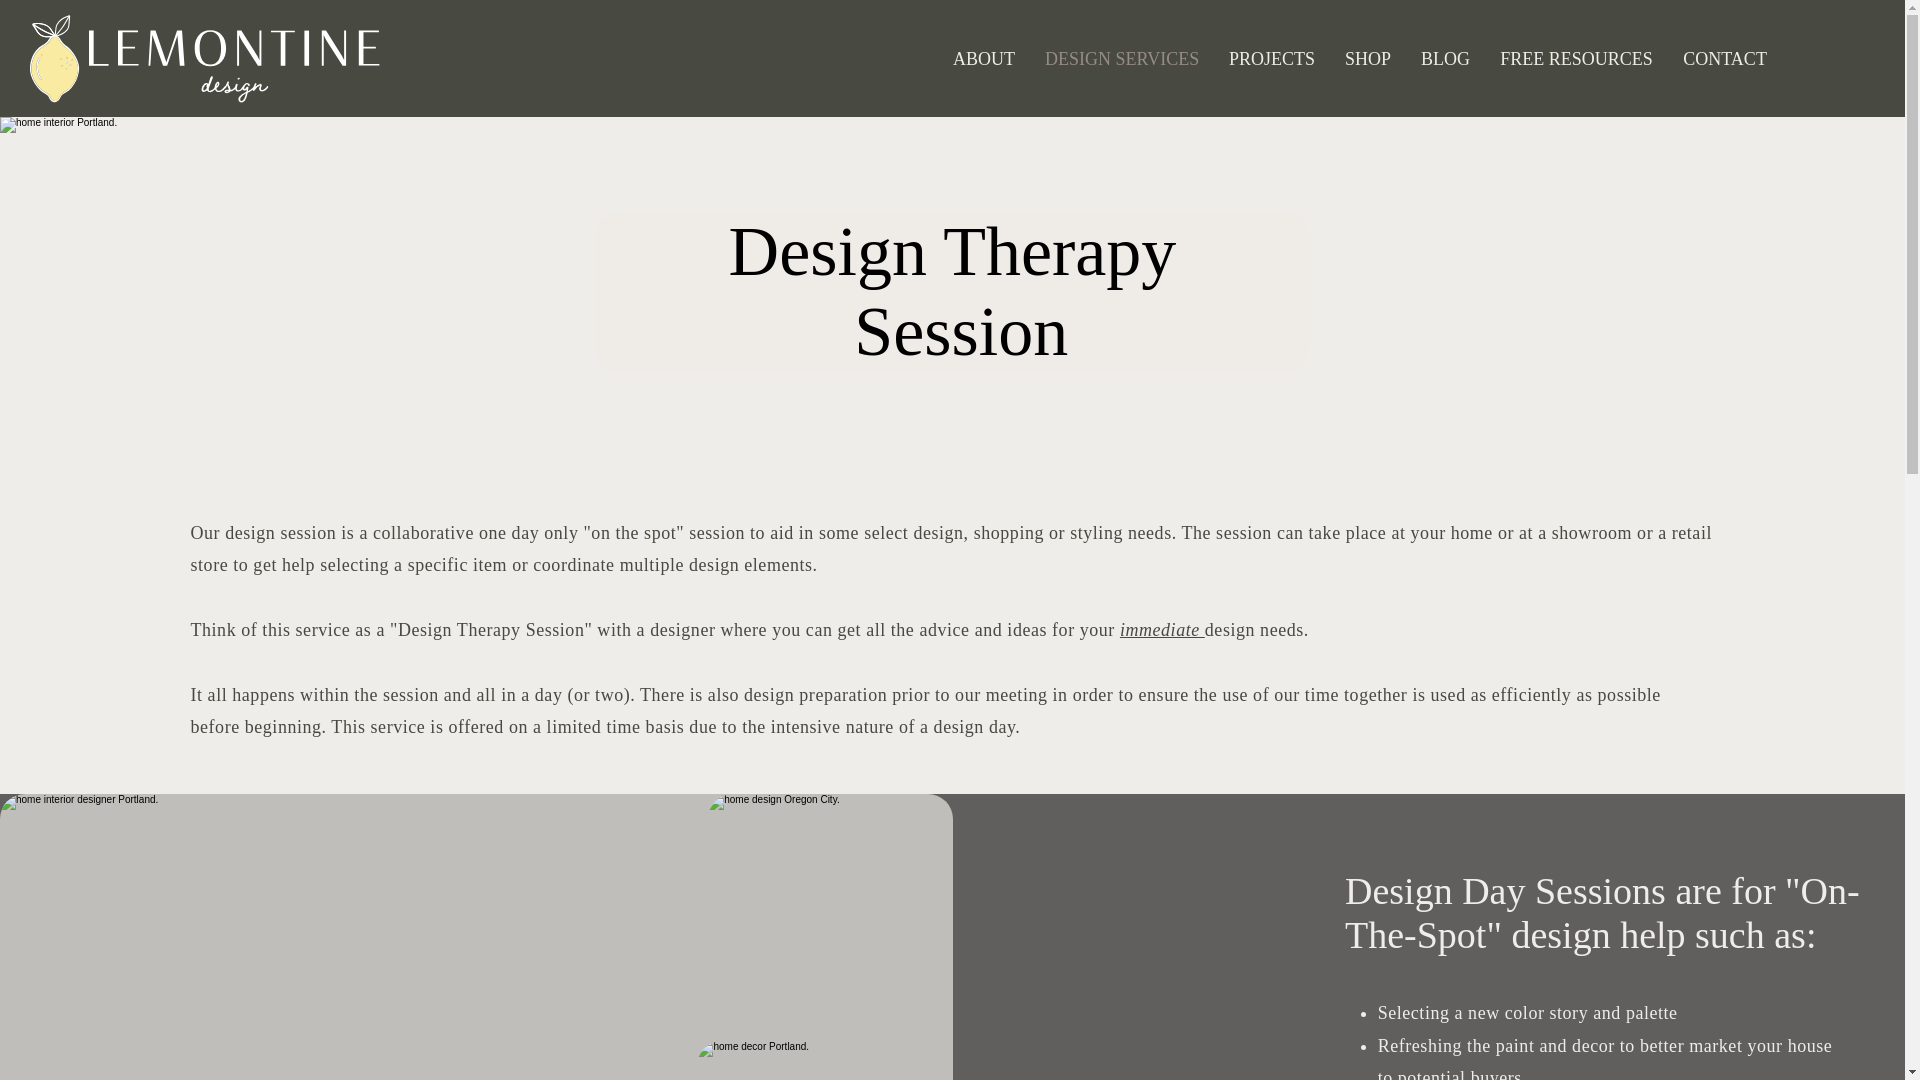 This screenshot has width=1920, height=1080. I want to click on BLOG, so click(1444, 58).